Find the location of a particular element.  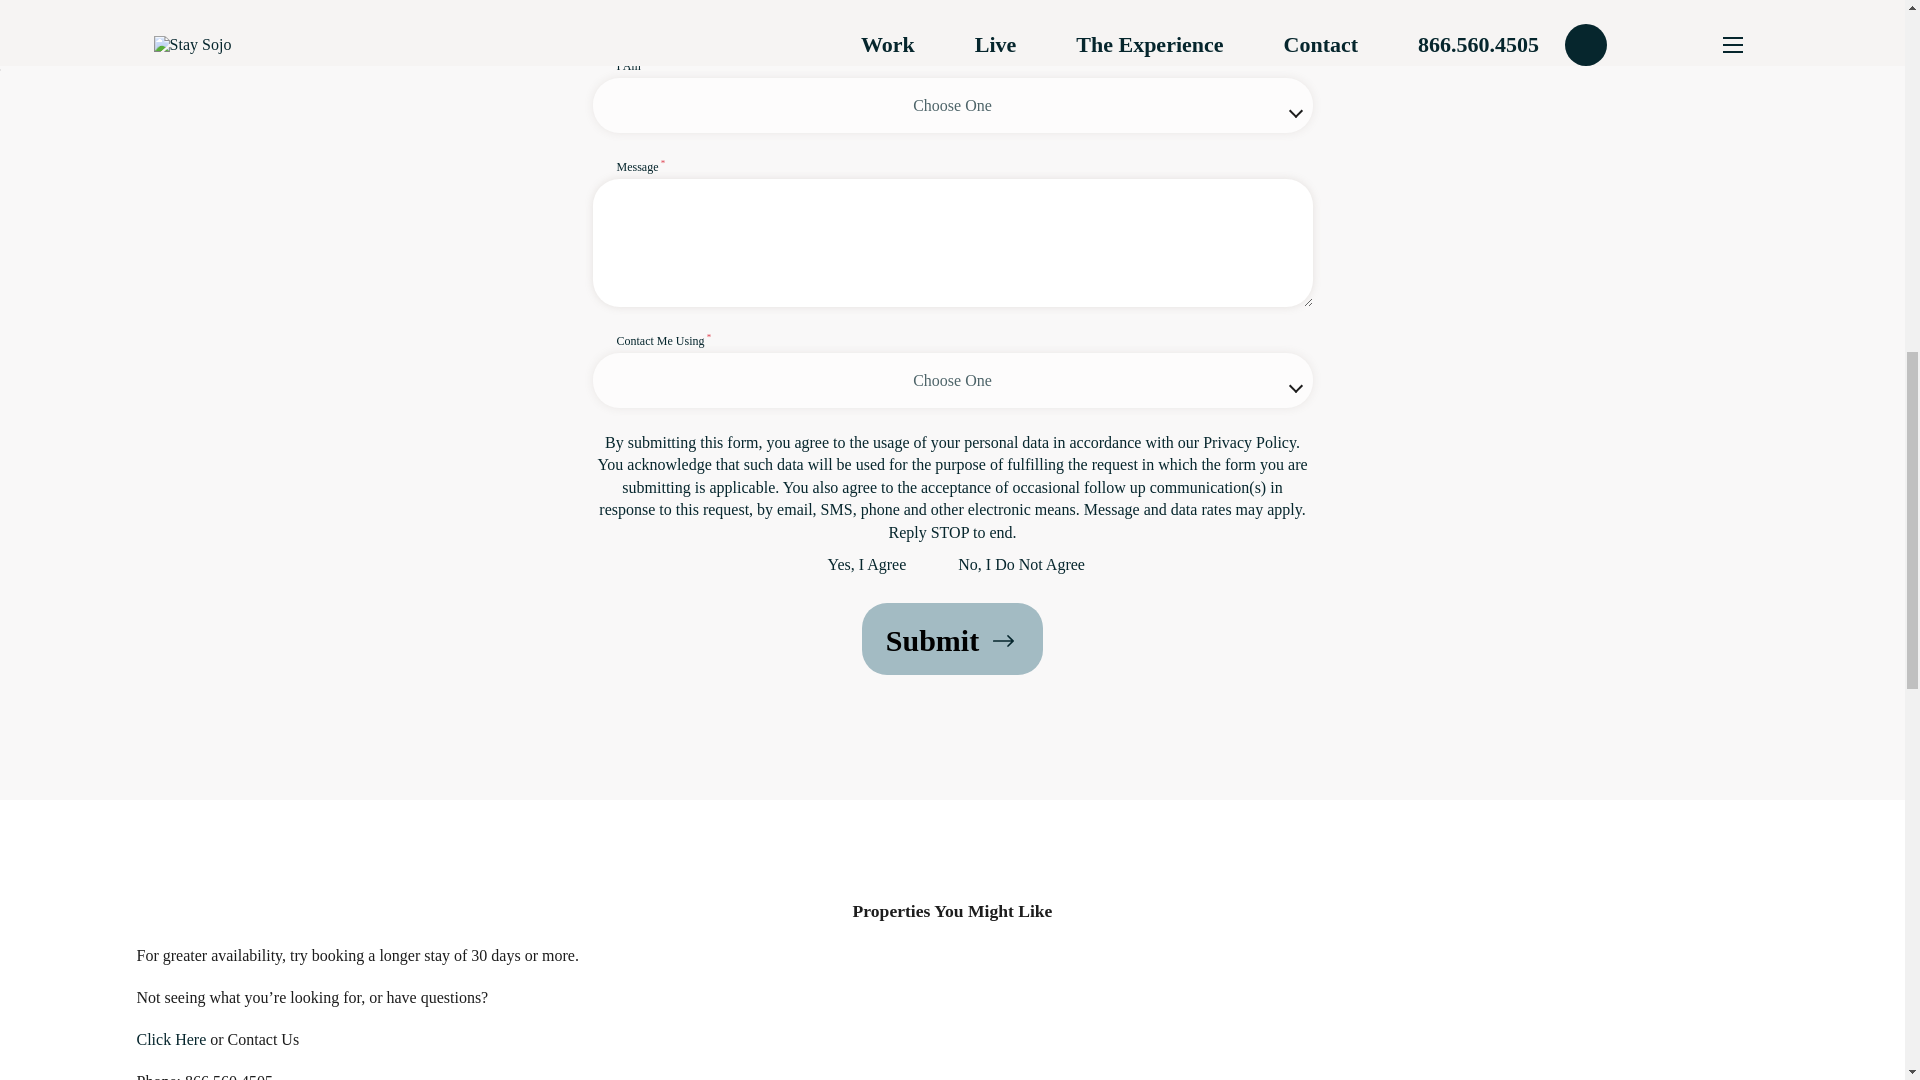

I am is located at coordinates (951, 94).